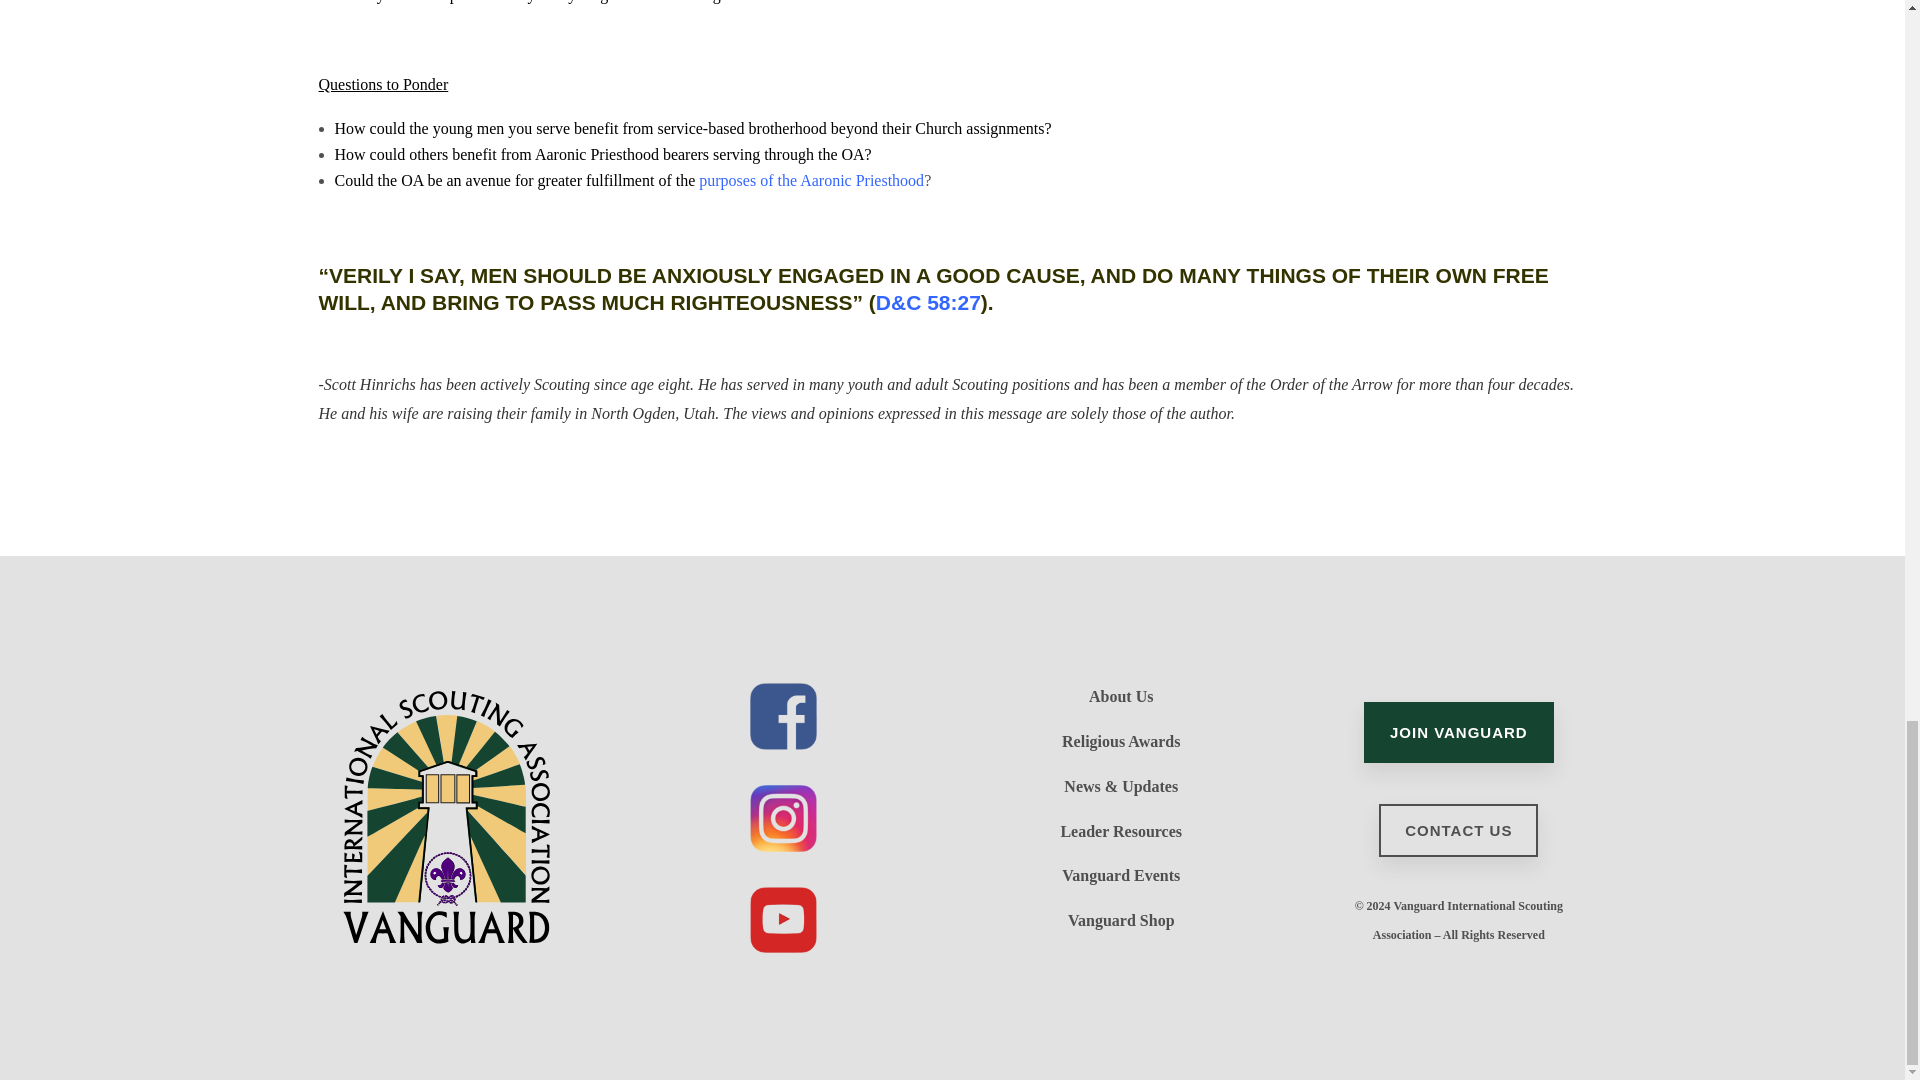 Image resolution: width=1920 pixels, height=1080 pixels. What do you see at coordinates (1121, 920) in the screenshot?
I see `Vanguard Shop` at bounding box center [1121, 920].